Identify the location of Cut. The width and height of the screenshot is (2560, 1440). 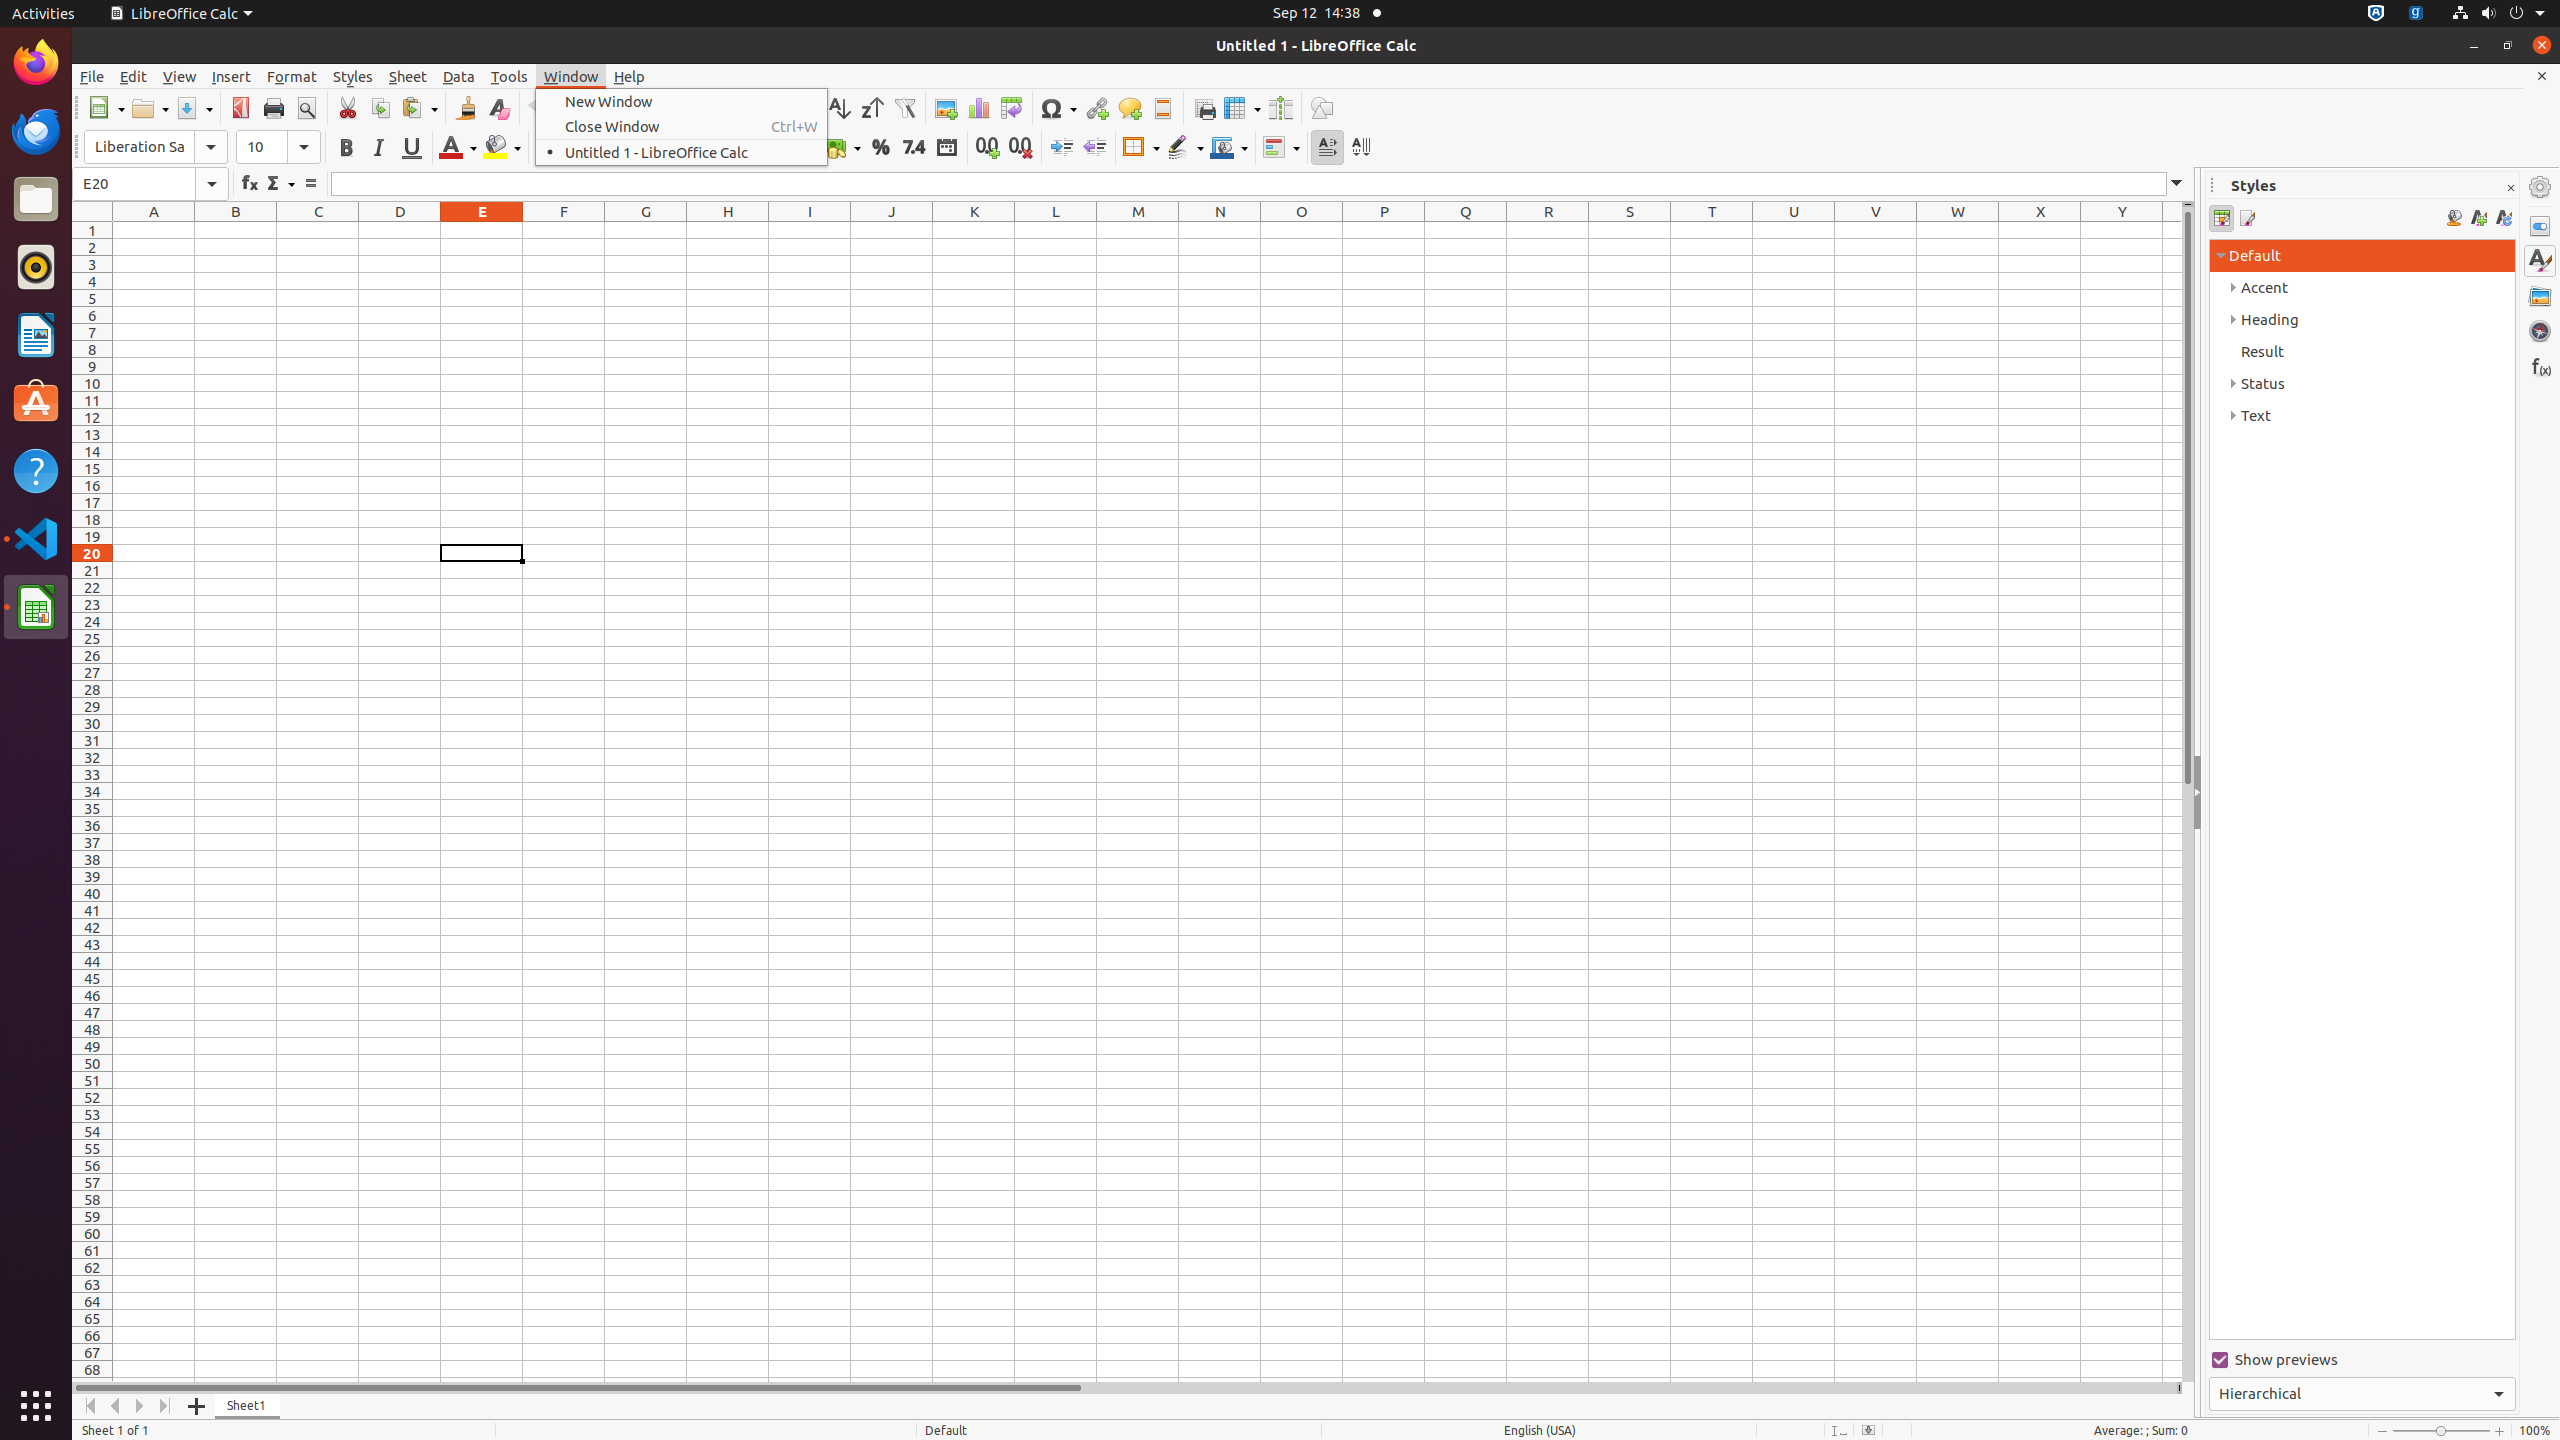
(348, 108).